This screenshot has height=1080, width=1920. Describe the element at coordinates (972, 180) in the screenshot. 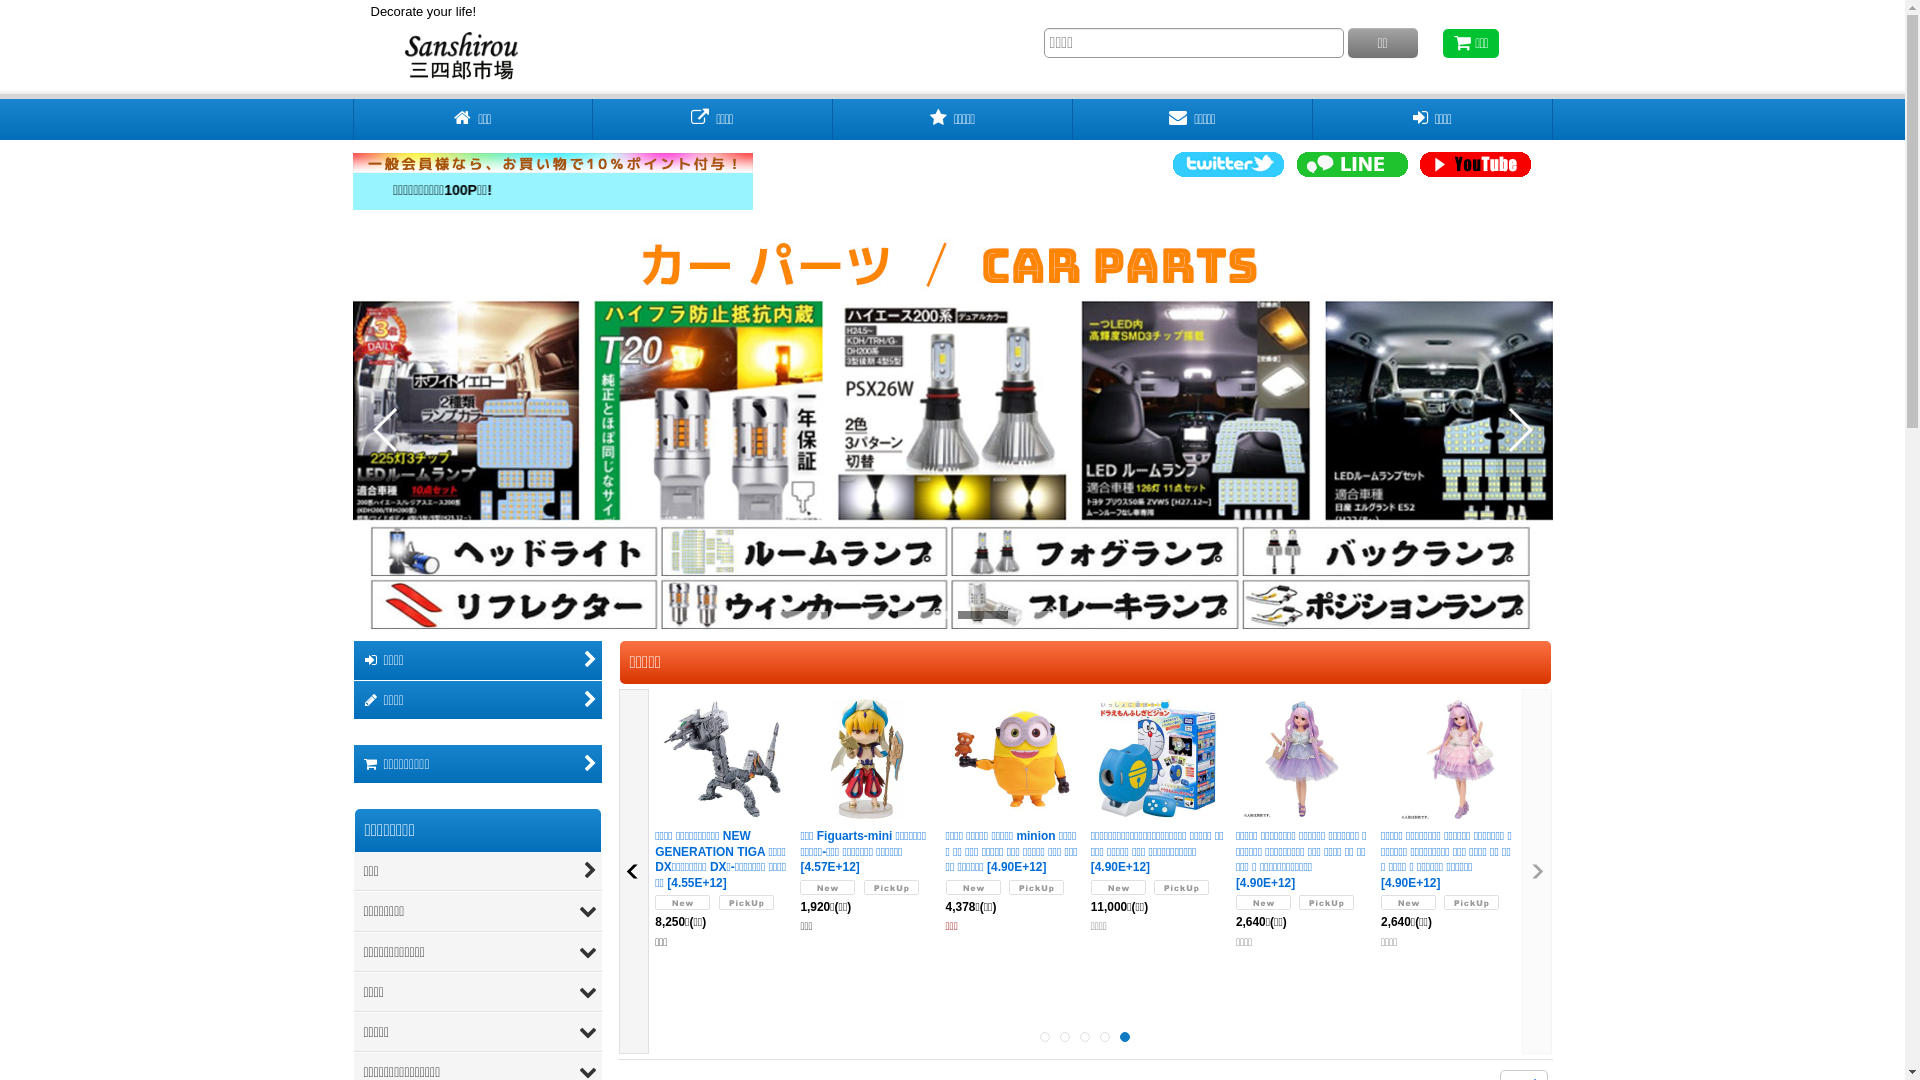

I see `YouTube video player` at that location.